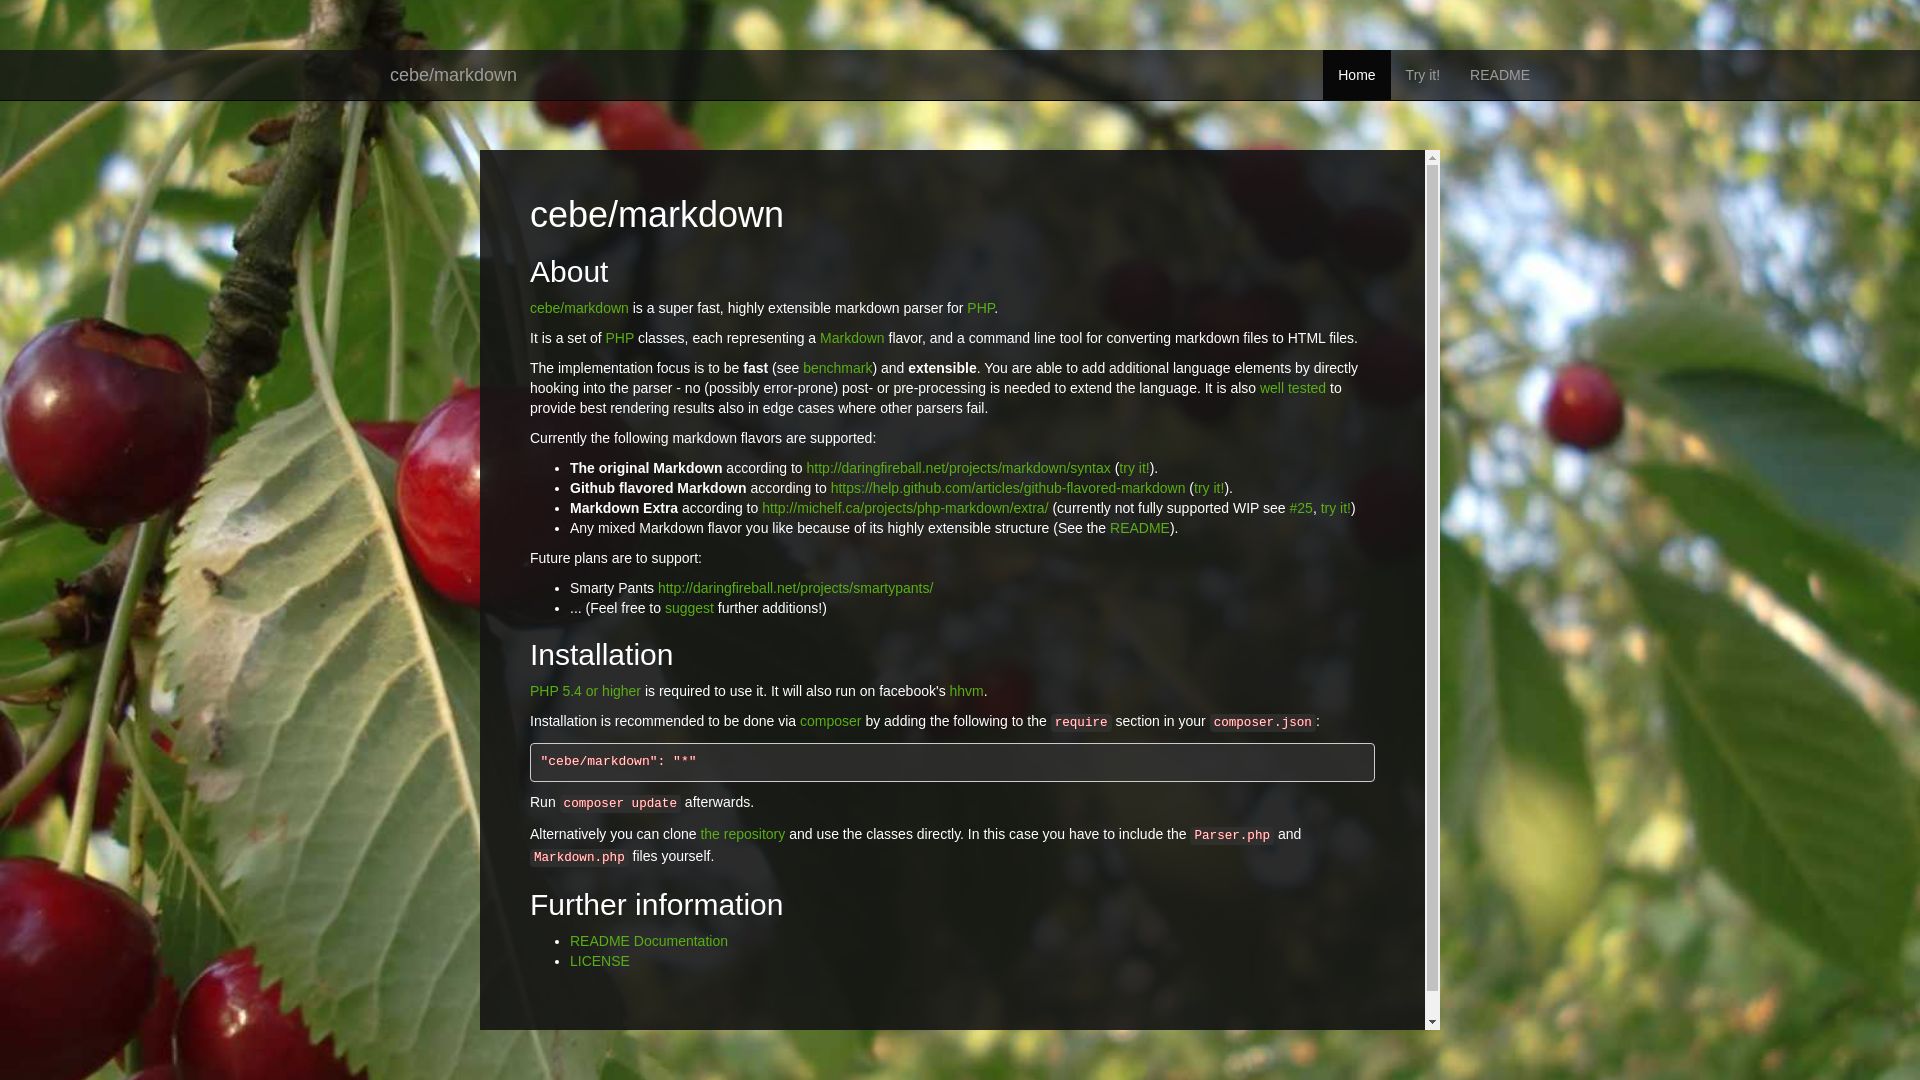 This screenshot has width=1920, height=1080. Describe the element at coordinates (1293, 388) in the screenshot. I see `well tested` at that location.